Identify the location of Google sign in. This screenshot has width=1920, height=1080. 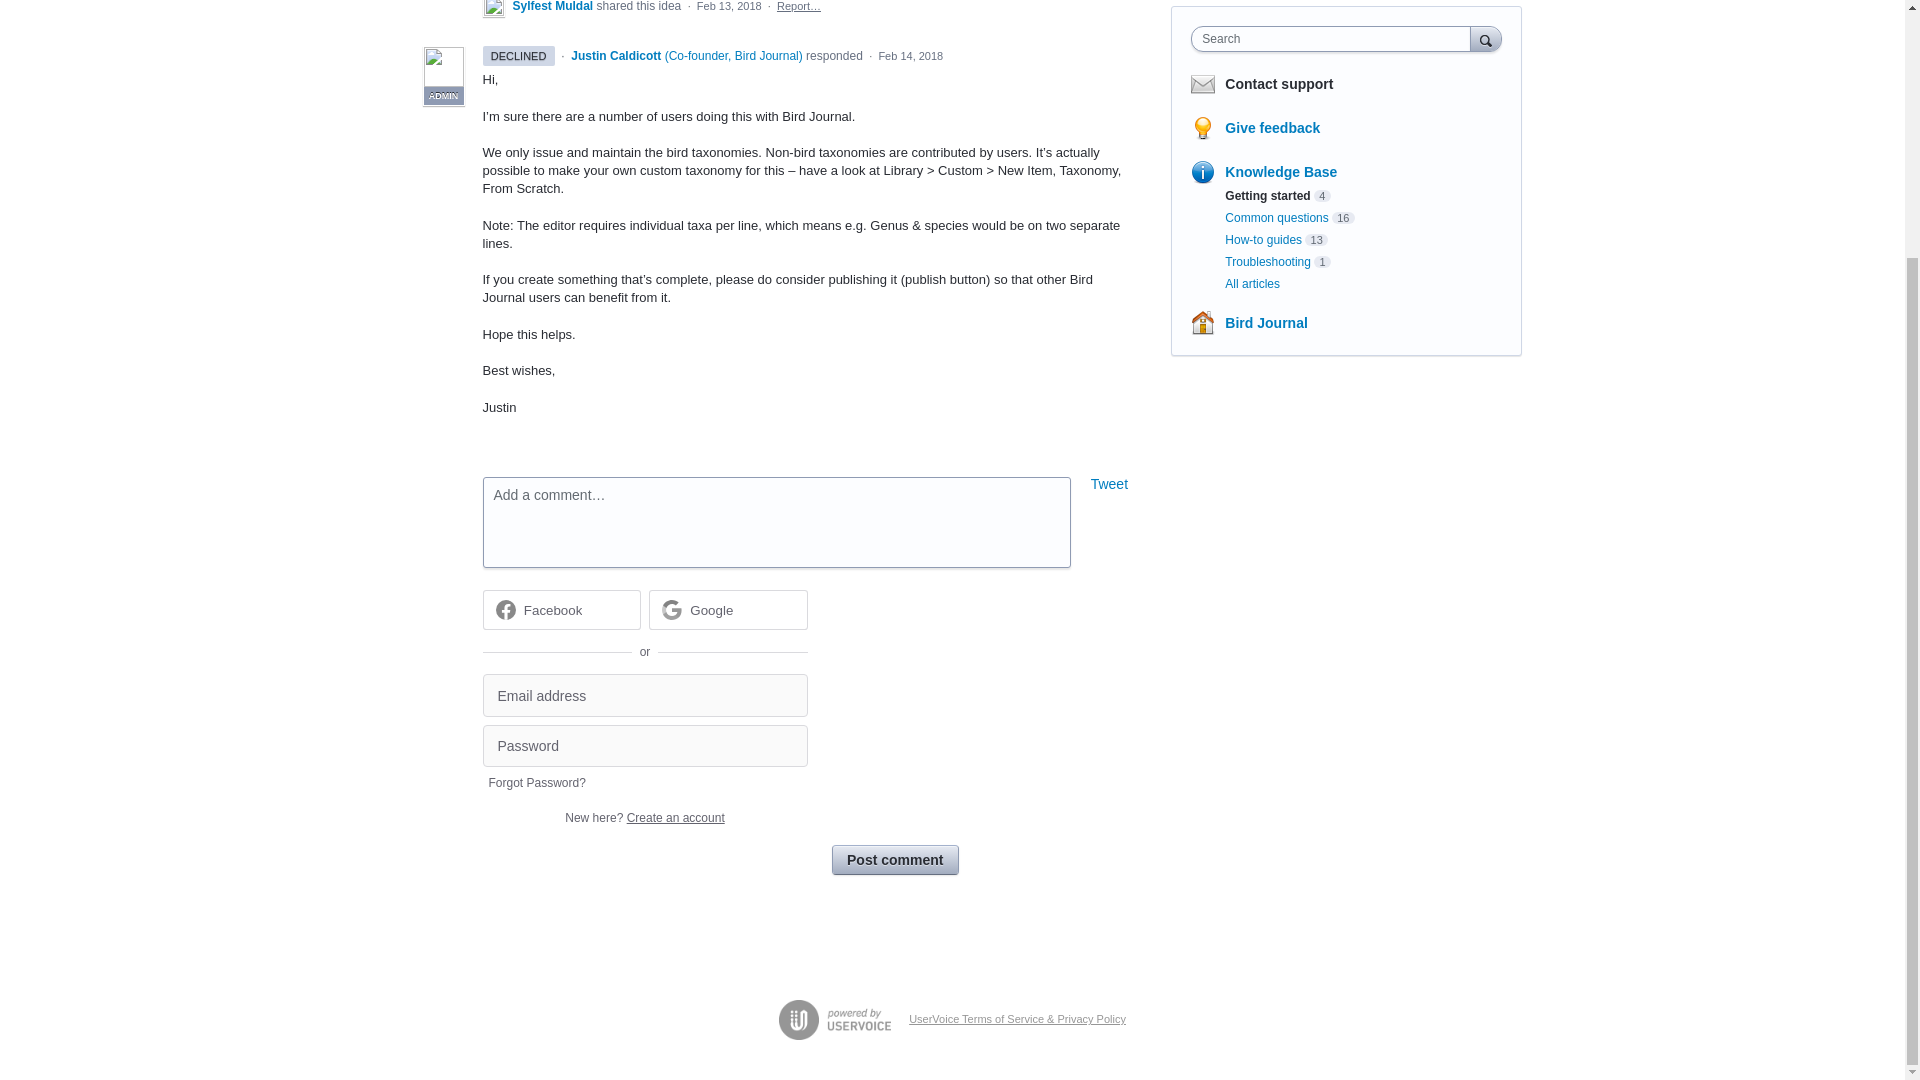
(728, 609).